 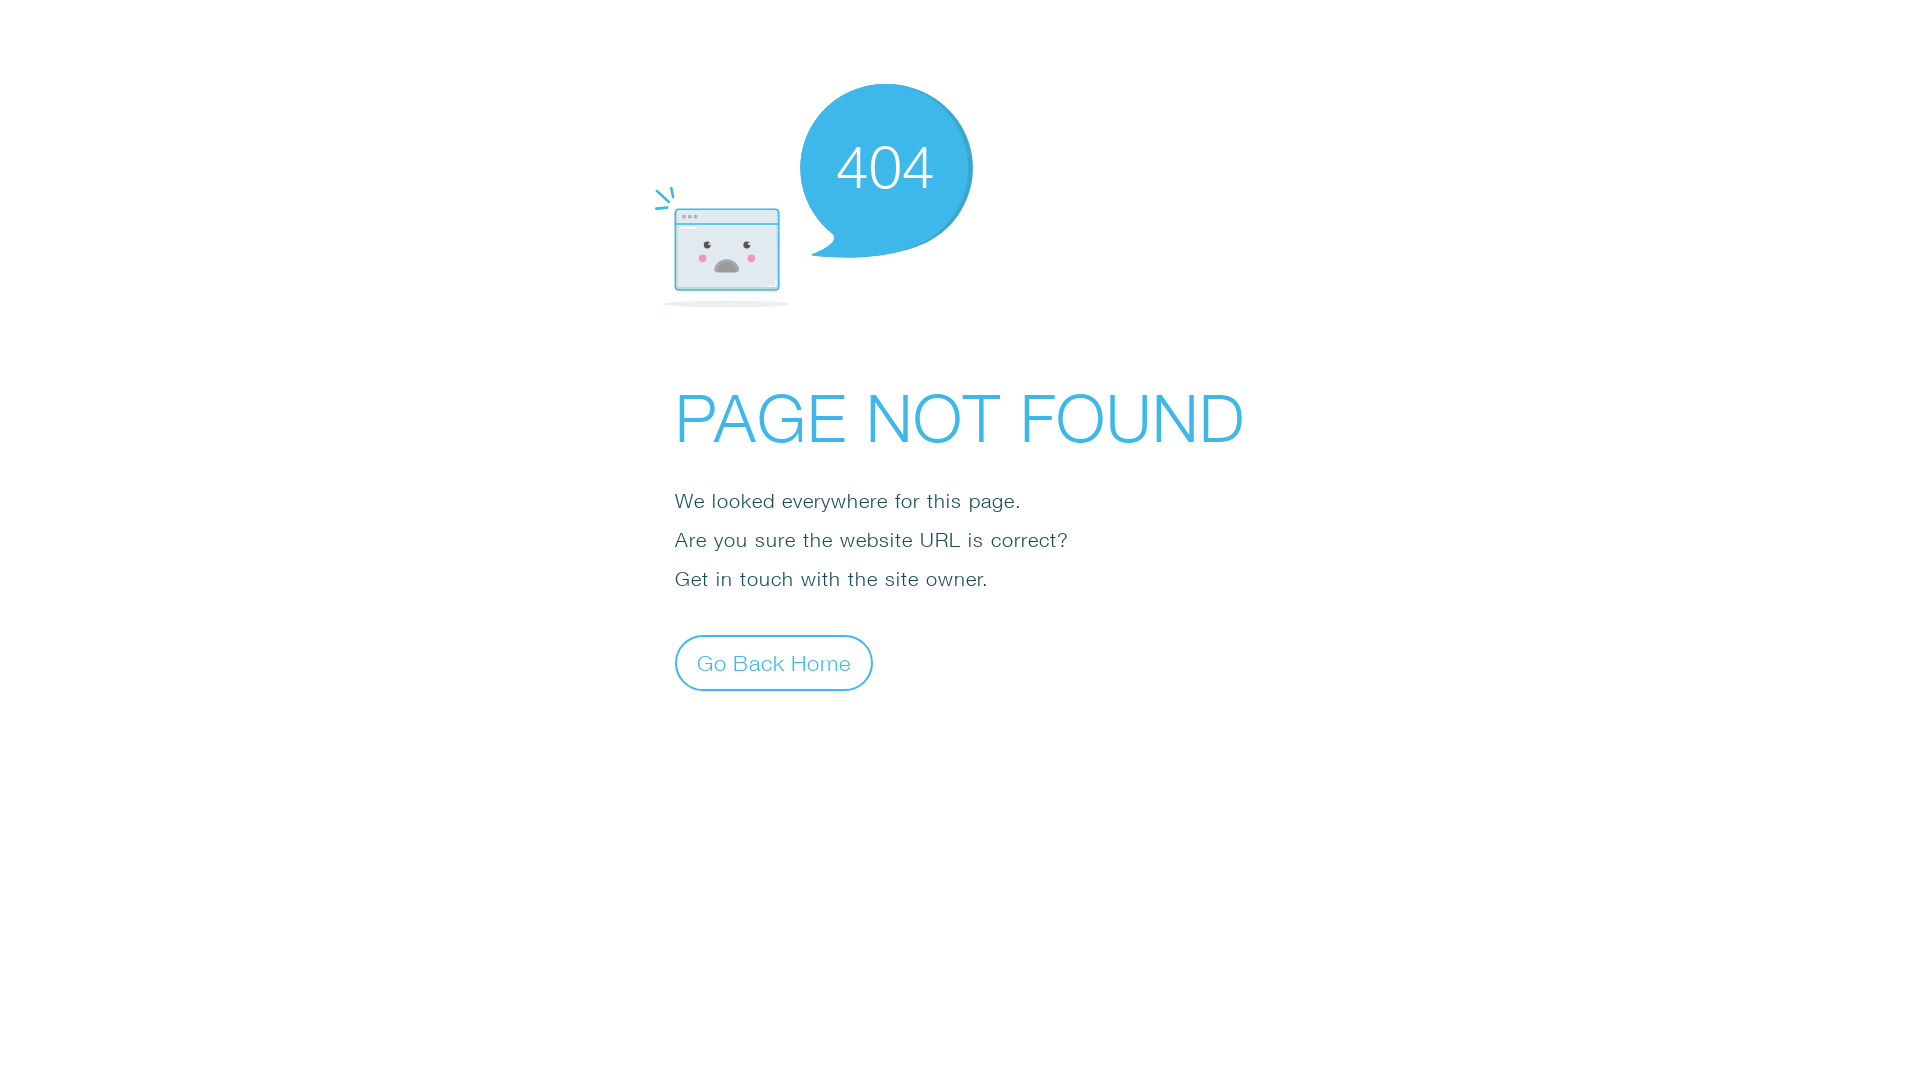 I want to click on Go Back Home, so click(x=774, y=662).